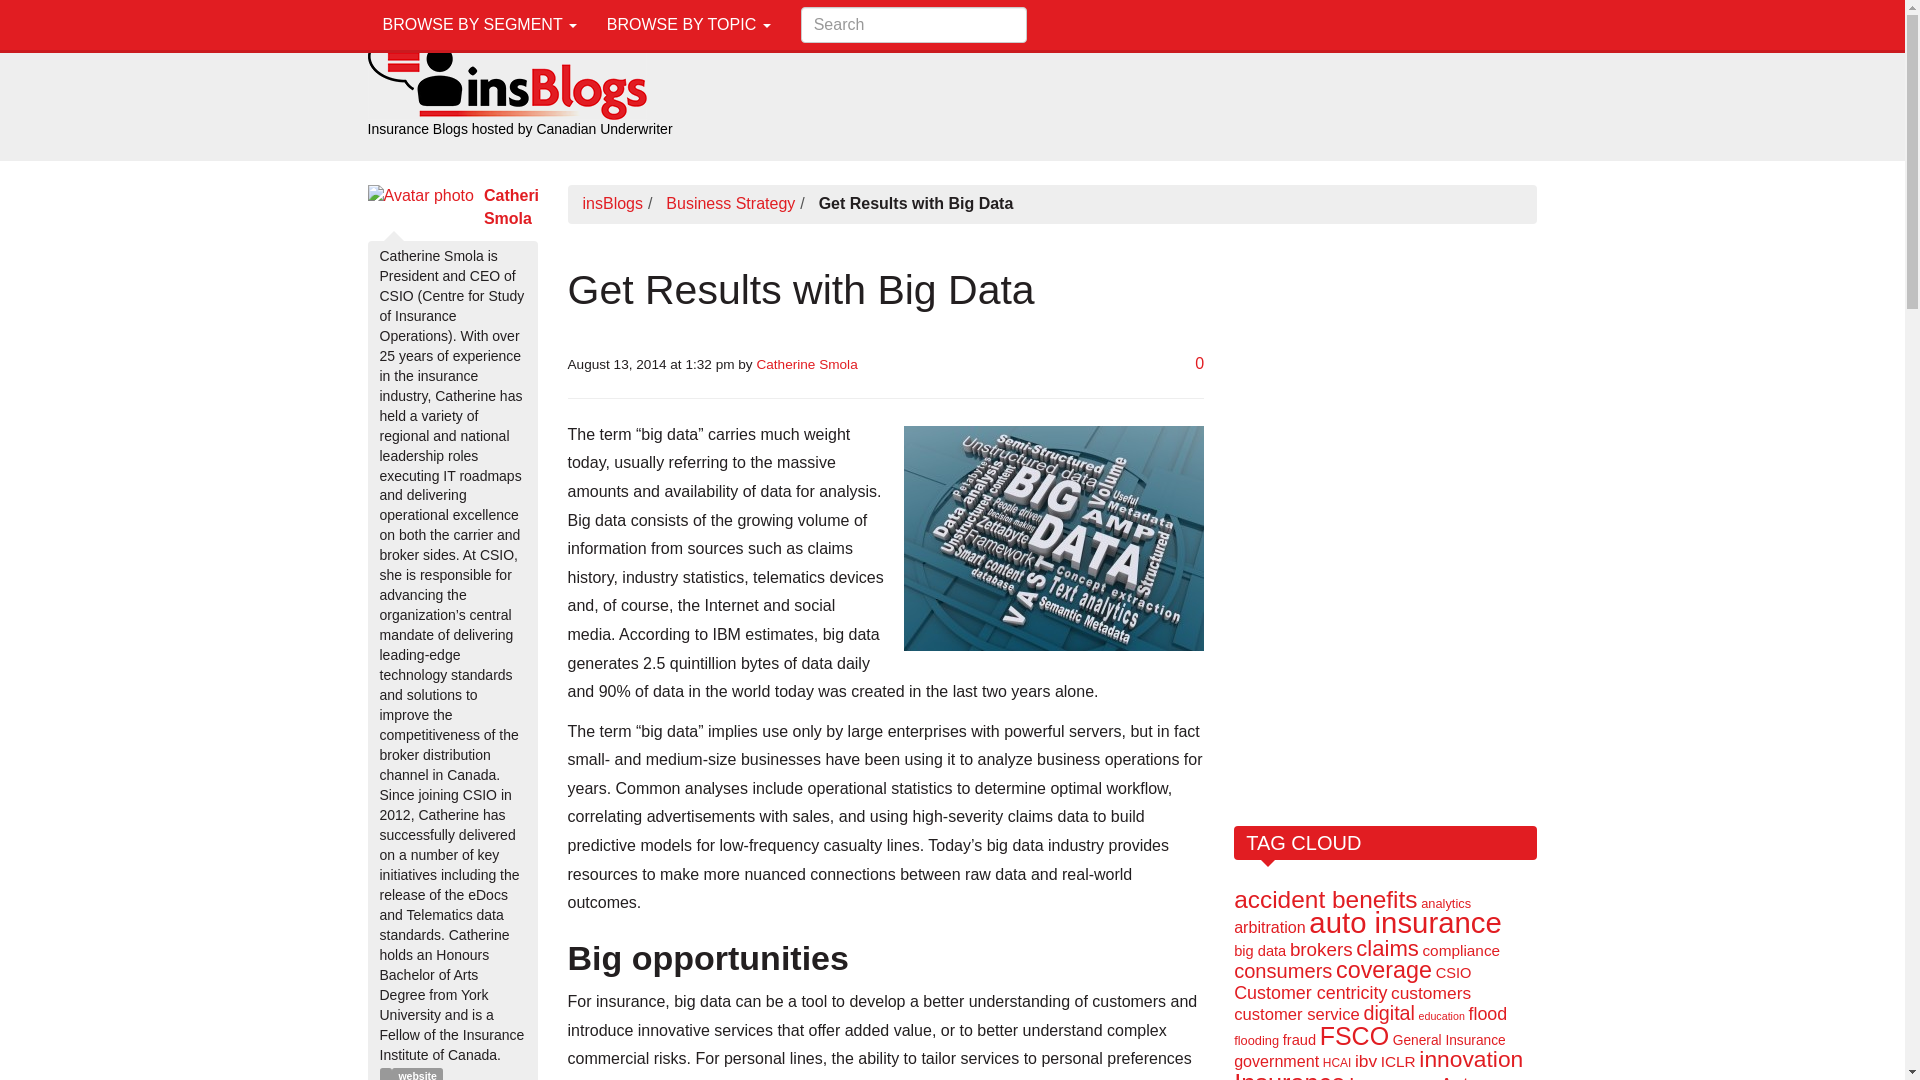 The height and width of the screenshot is (1080, 1920). I want to click on website, so click(417, 1074).